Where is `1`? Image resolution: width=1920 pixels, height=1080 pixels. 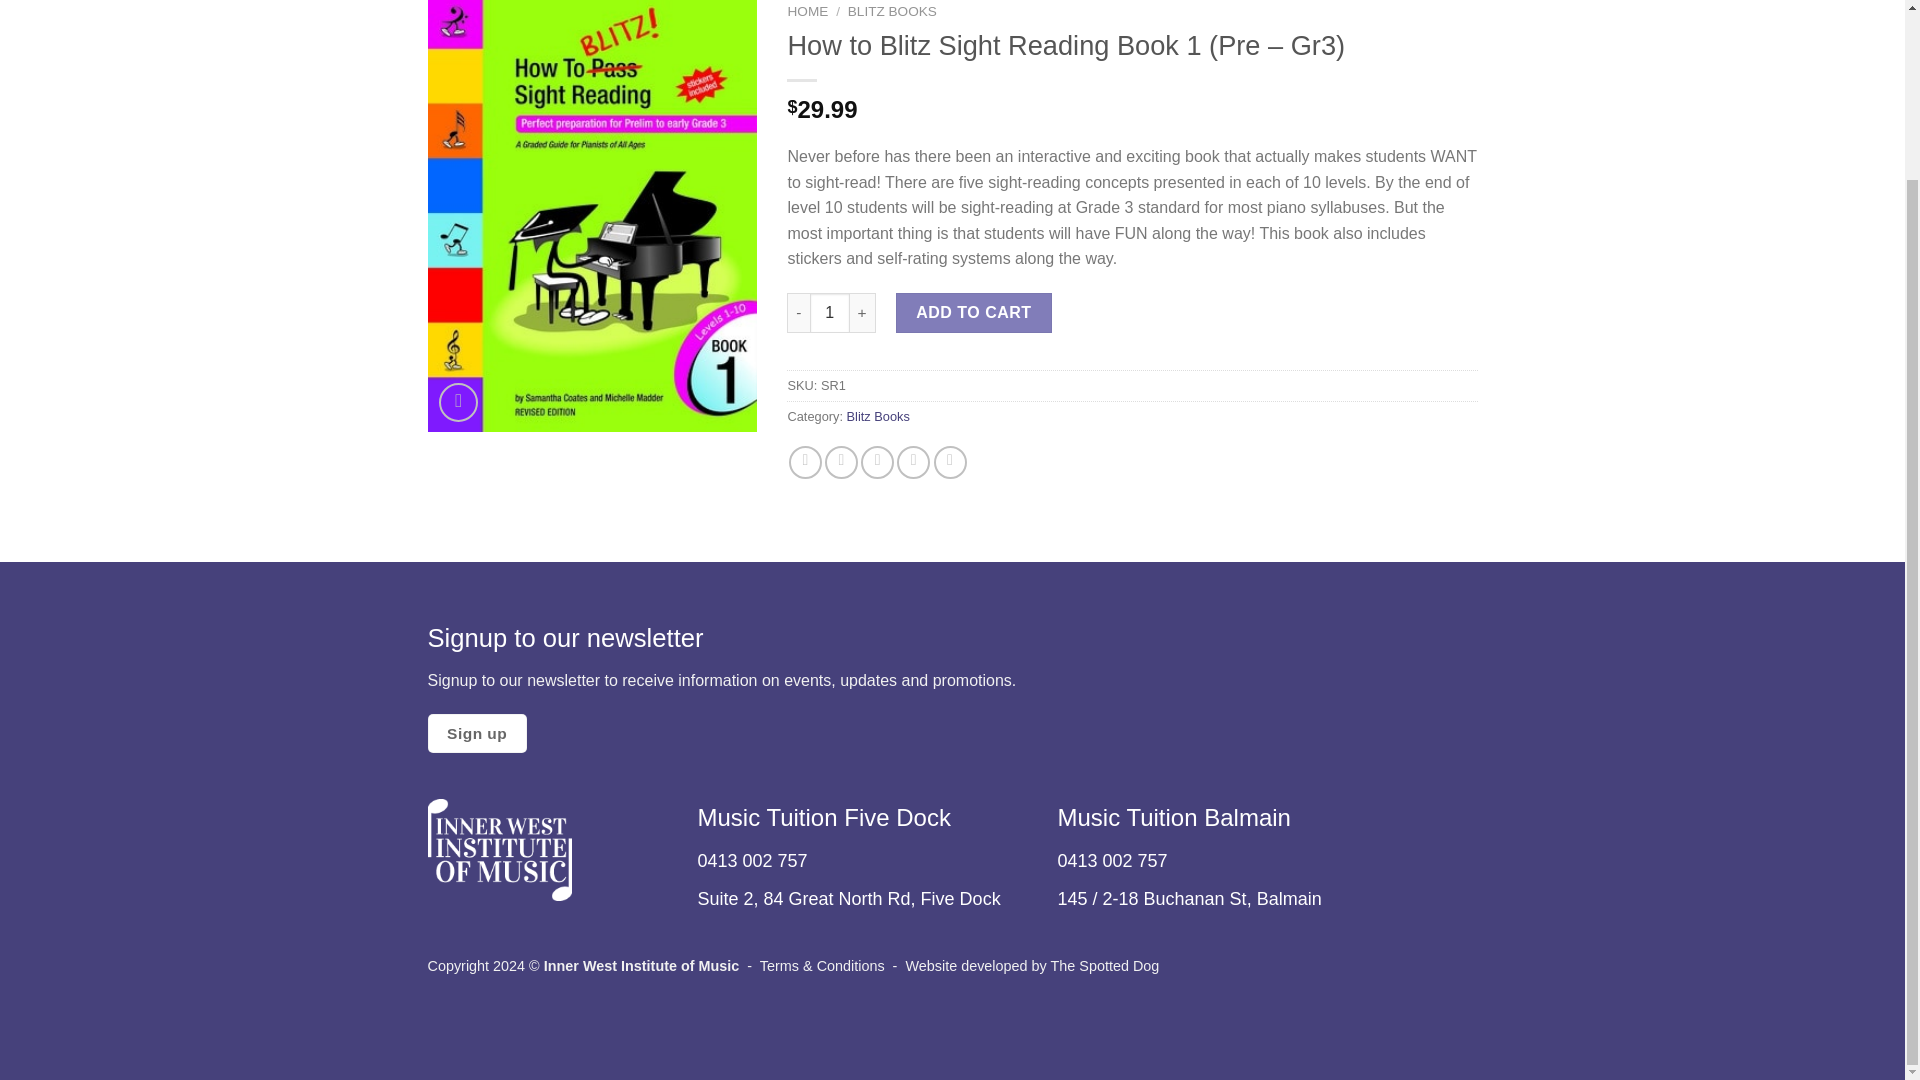 1 is located at coordinates (830, 312).